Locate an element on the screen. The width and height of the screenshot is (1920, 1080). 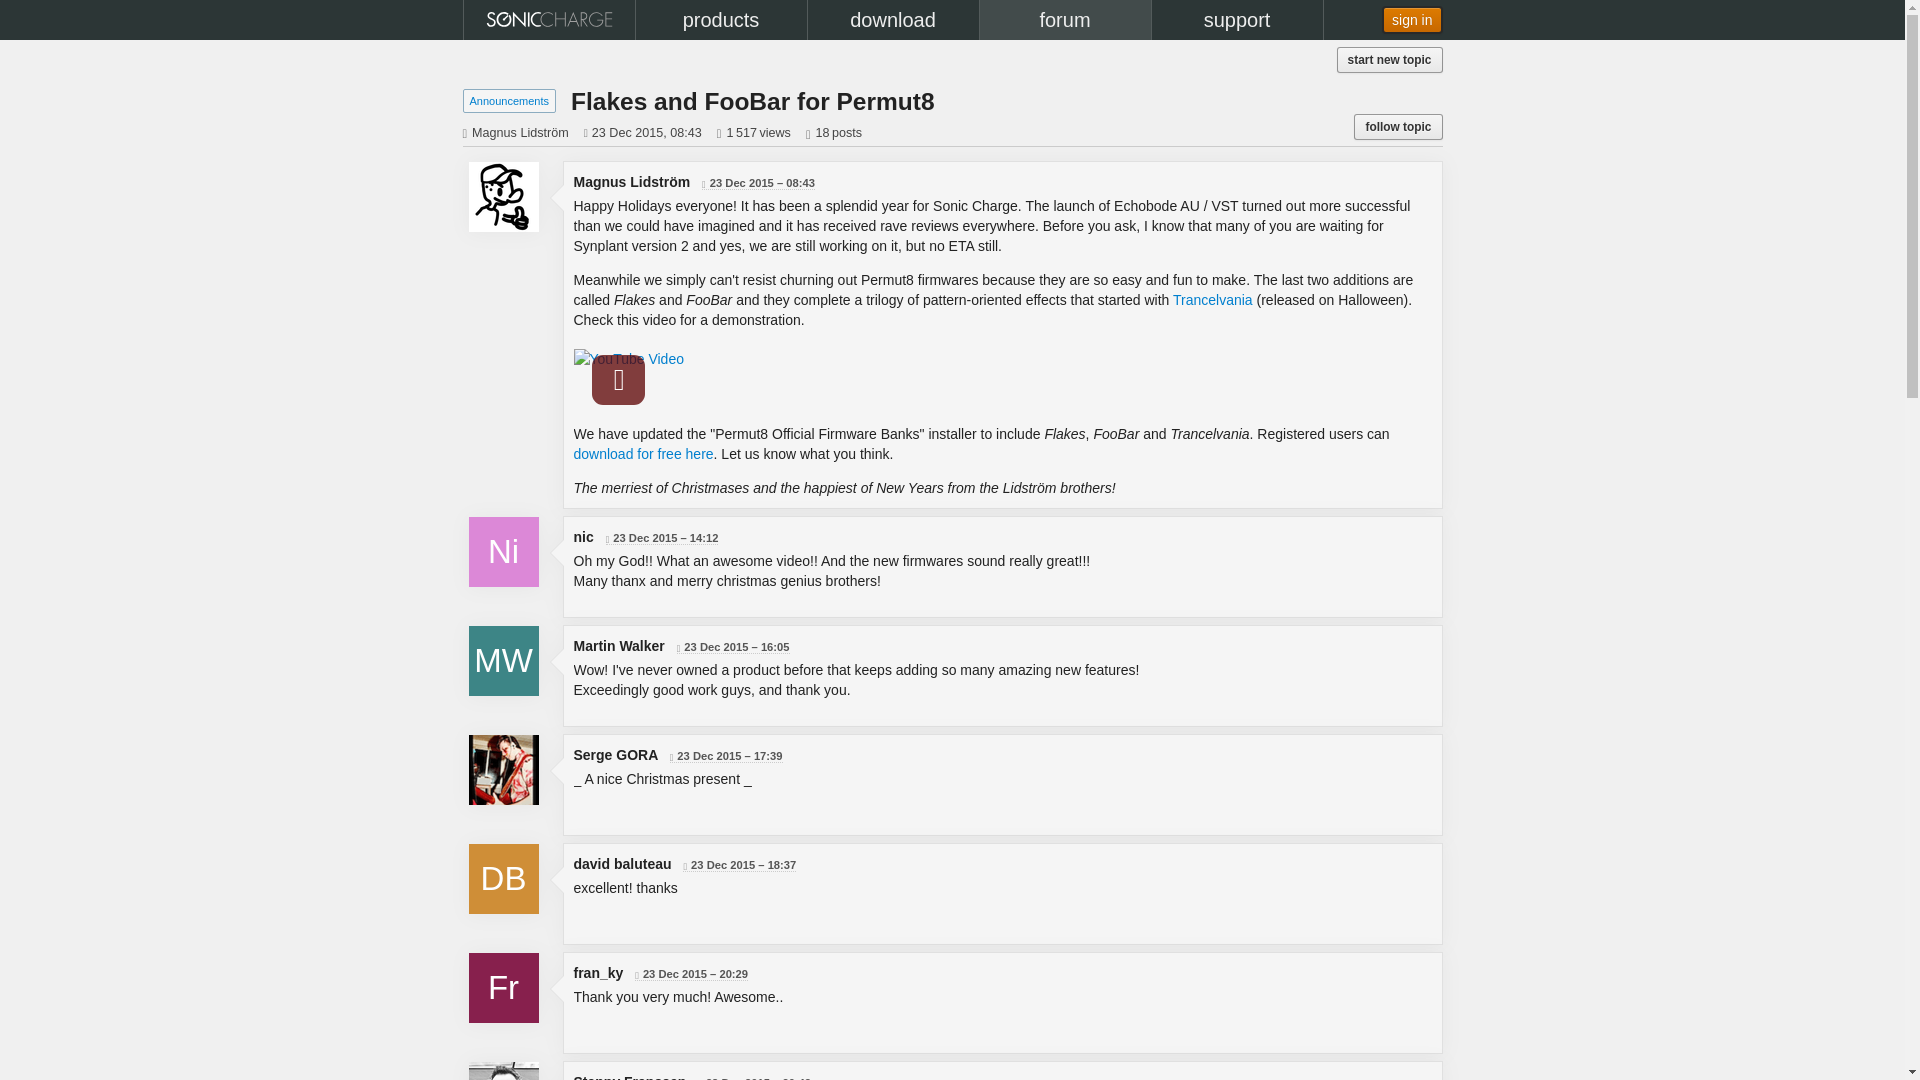
start new topic is located at coordinates (1390, 60).